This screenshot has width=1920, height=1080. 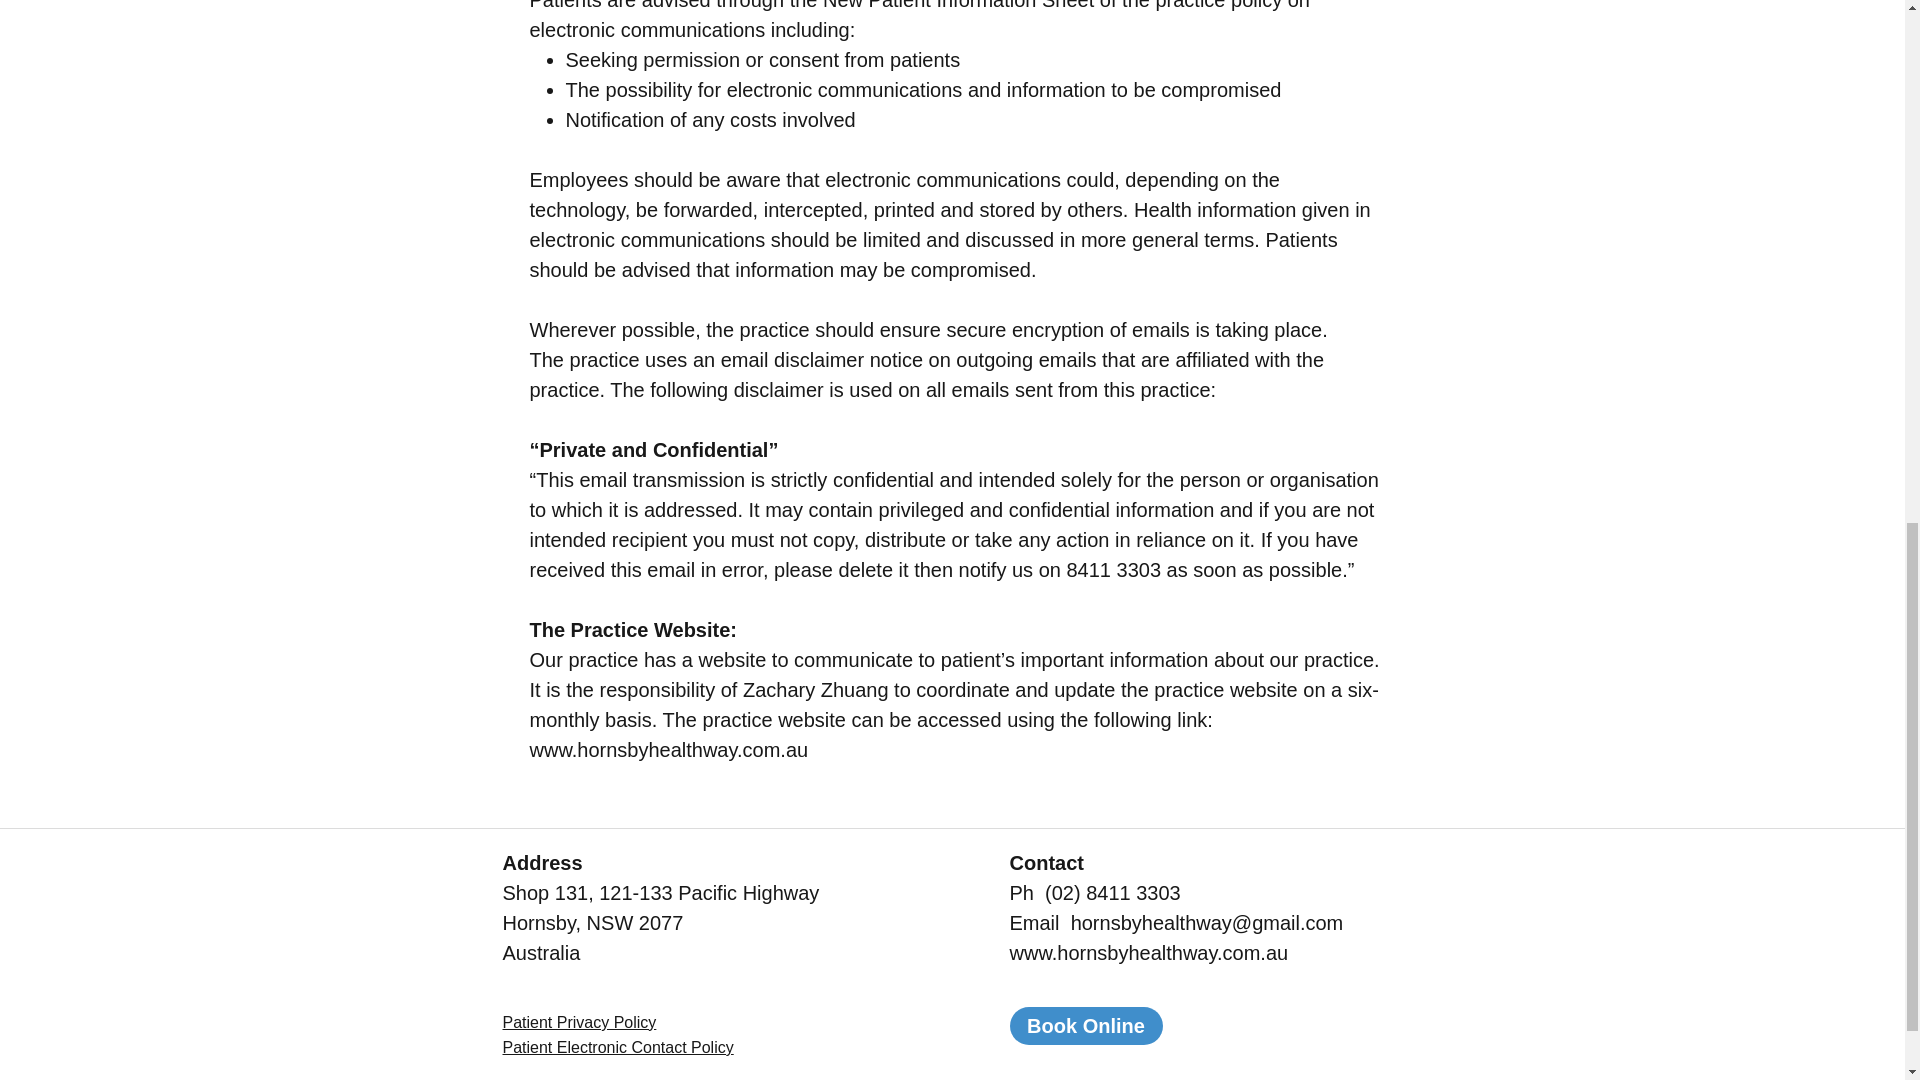 I want to click on www.hornsbyhealthway.com.au, so click(x=668, y=750).